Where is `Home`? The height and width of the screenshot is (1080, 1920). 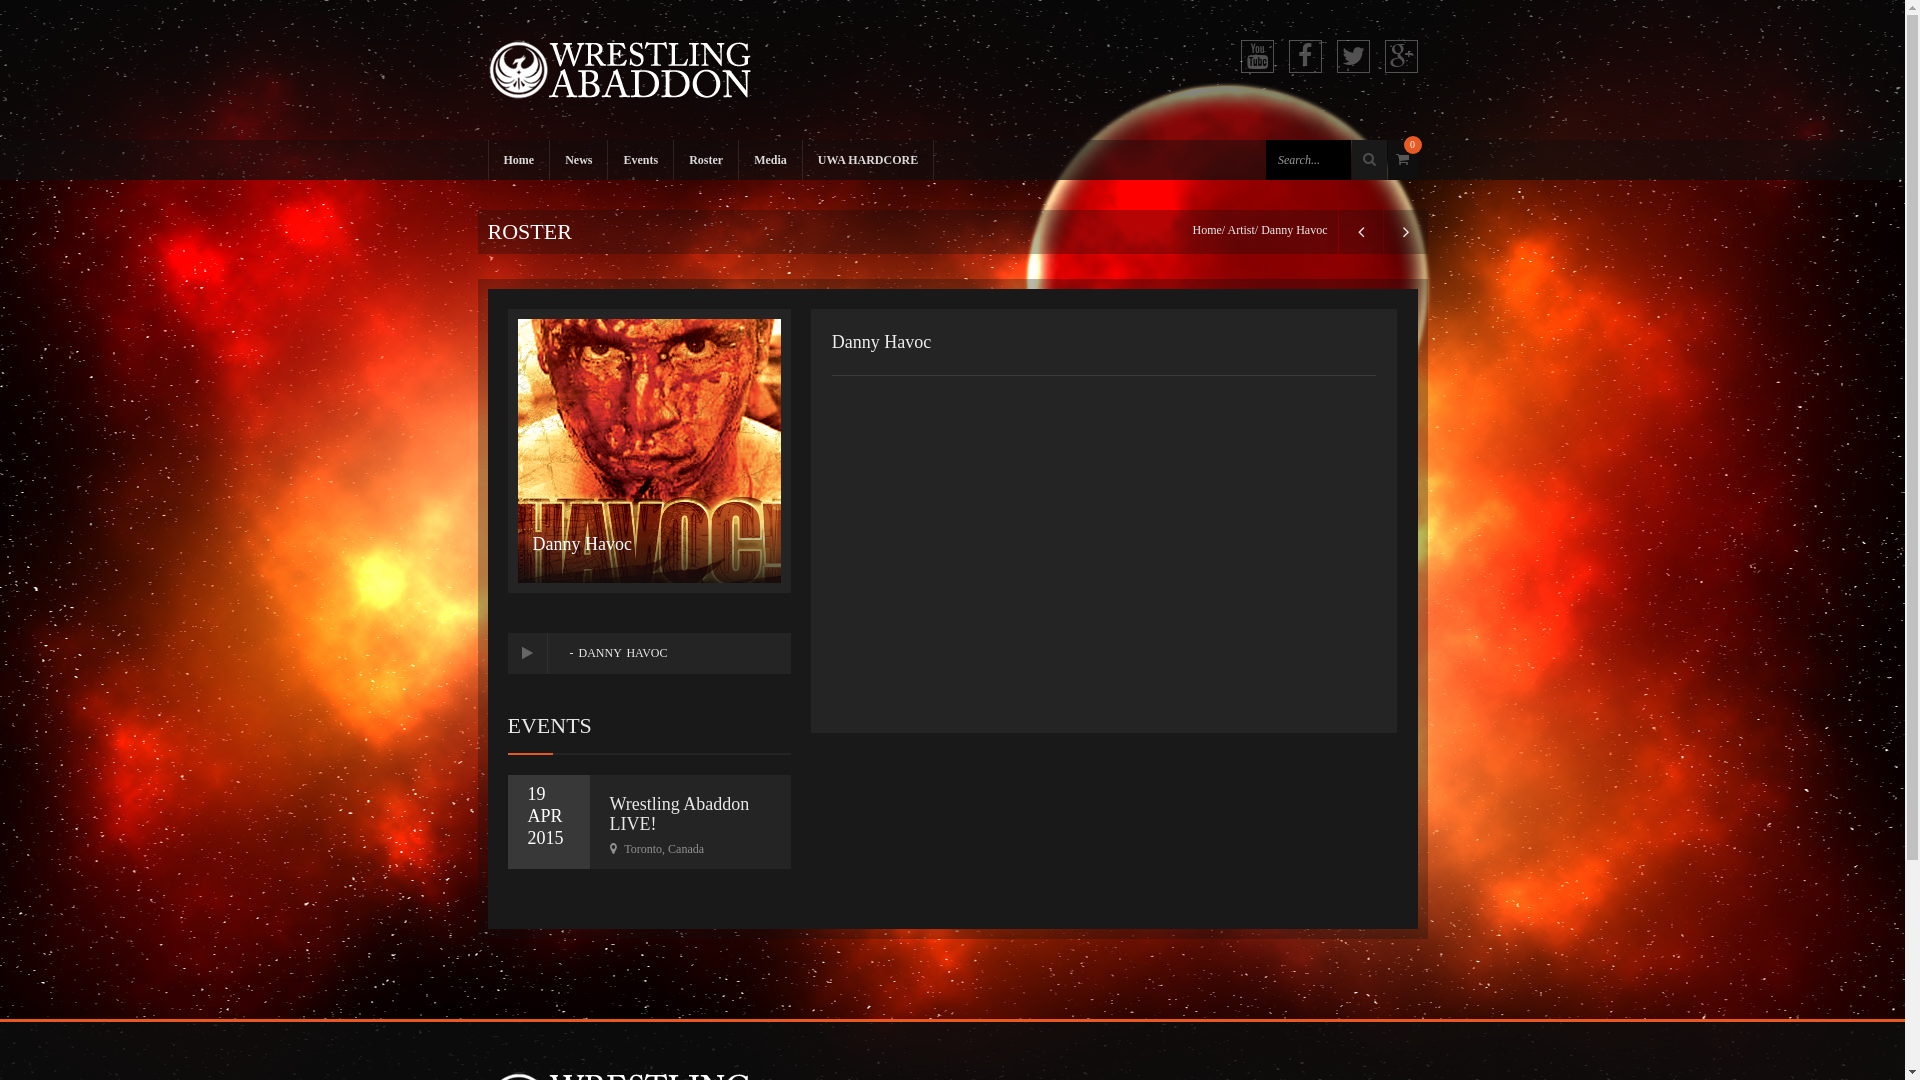 Home is located at coordinates (1206, 230).